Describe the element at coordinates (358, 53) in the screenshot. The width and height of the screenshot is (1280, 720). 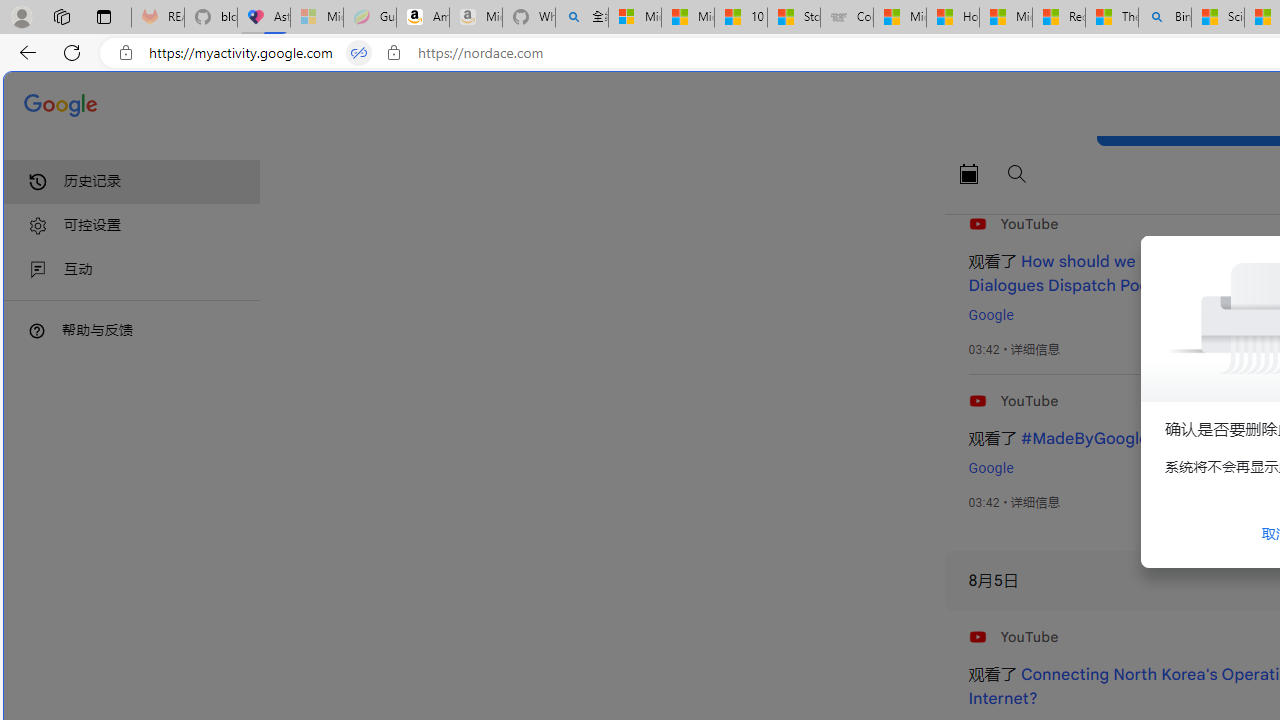
I see `Tabs in split screen` at that location.